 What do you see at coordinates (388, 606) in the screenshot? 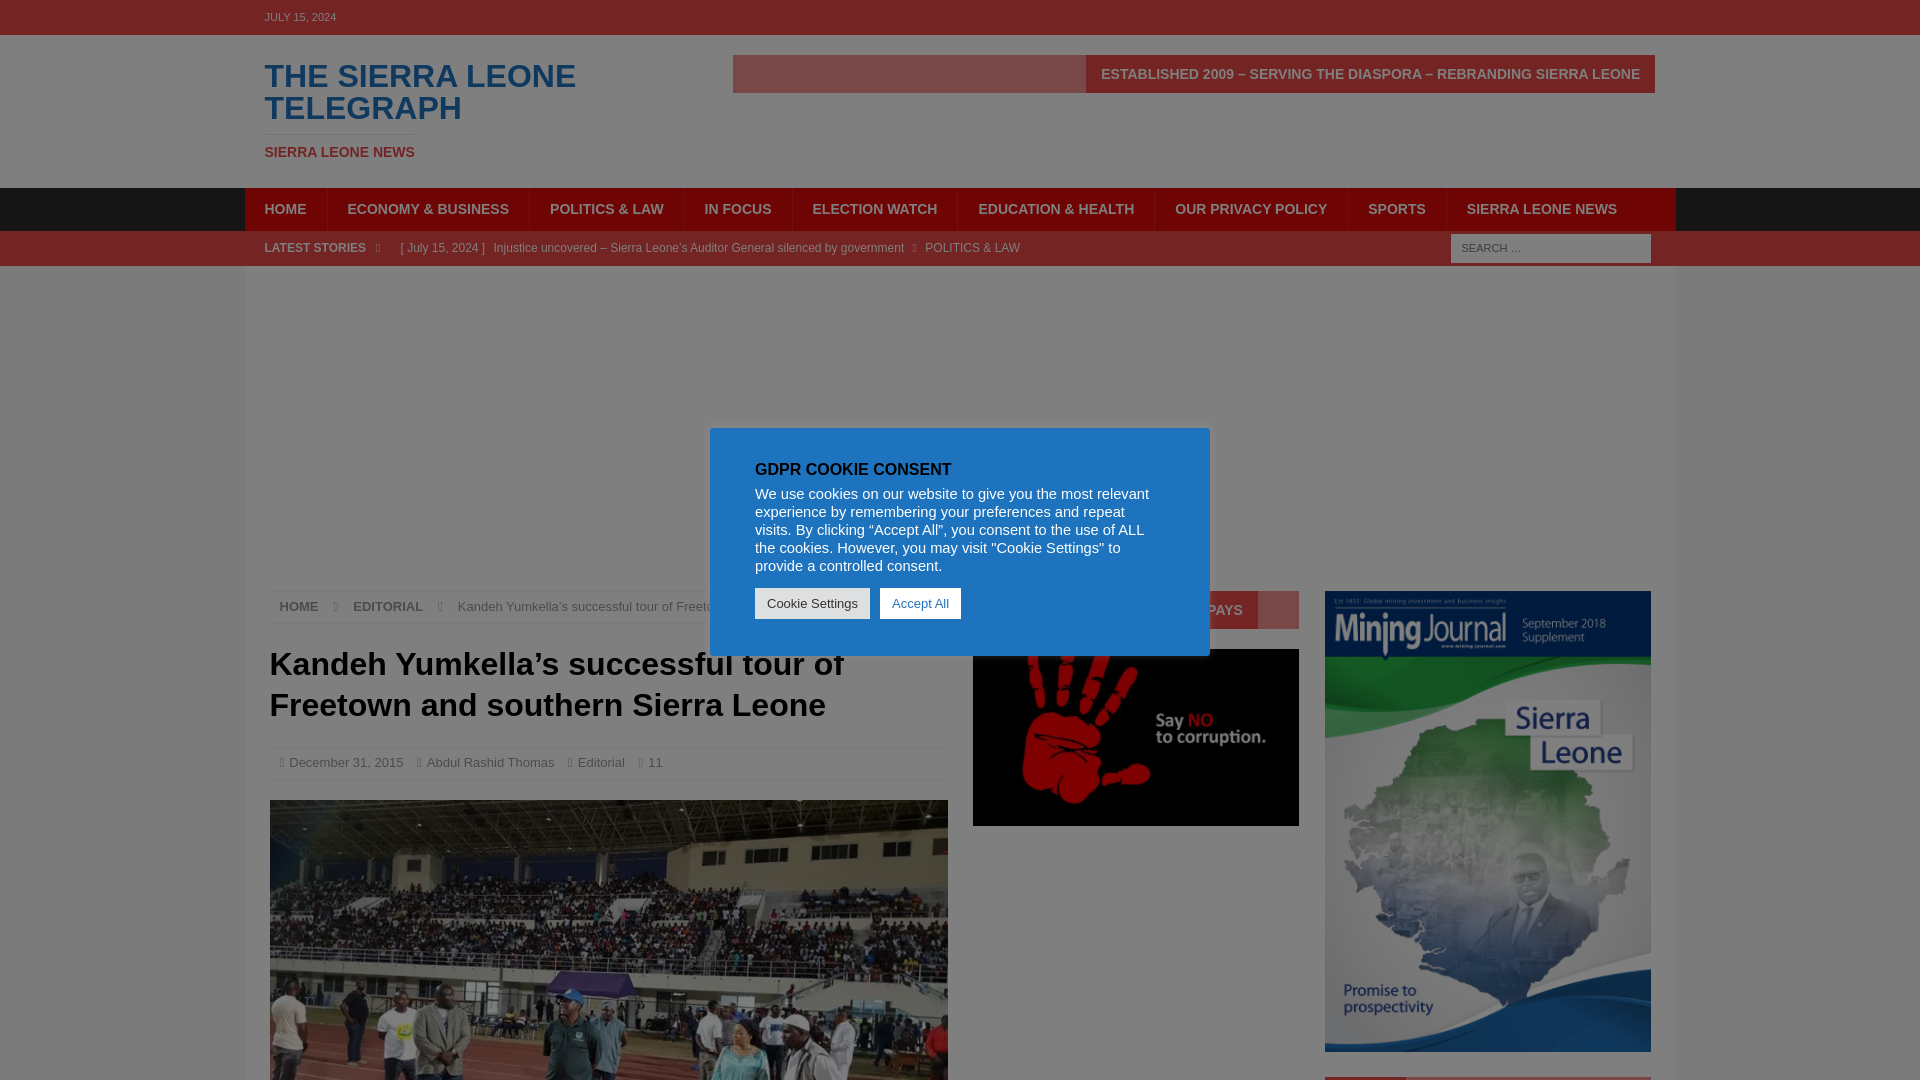
I see `EDITORIAL` at bounding box center [388, 606].